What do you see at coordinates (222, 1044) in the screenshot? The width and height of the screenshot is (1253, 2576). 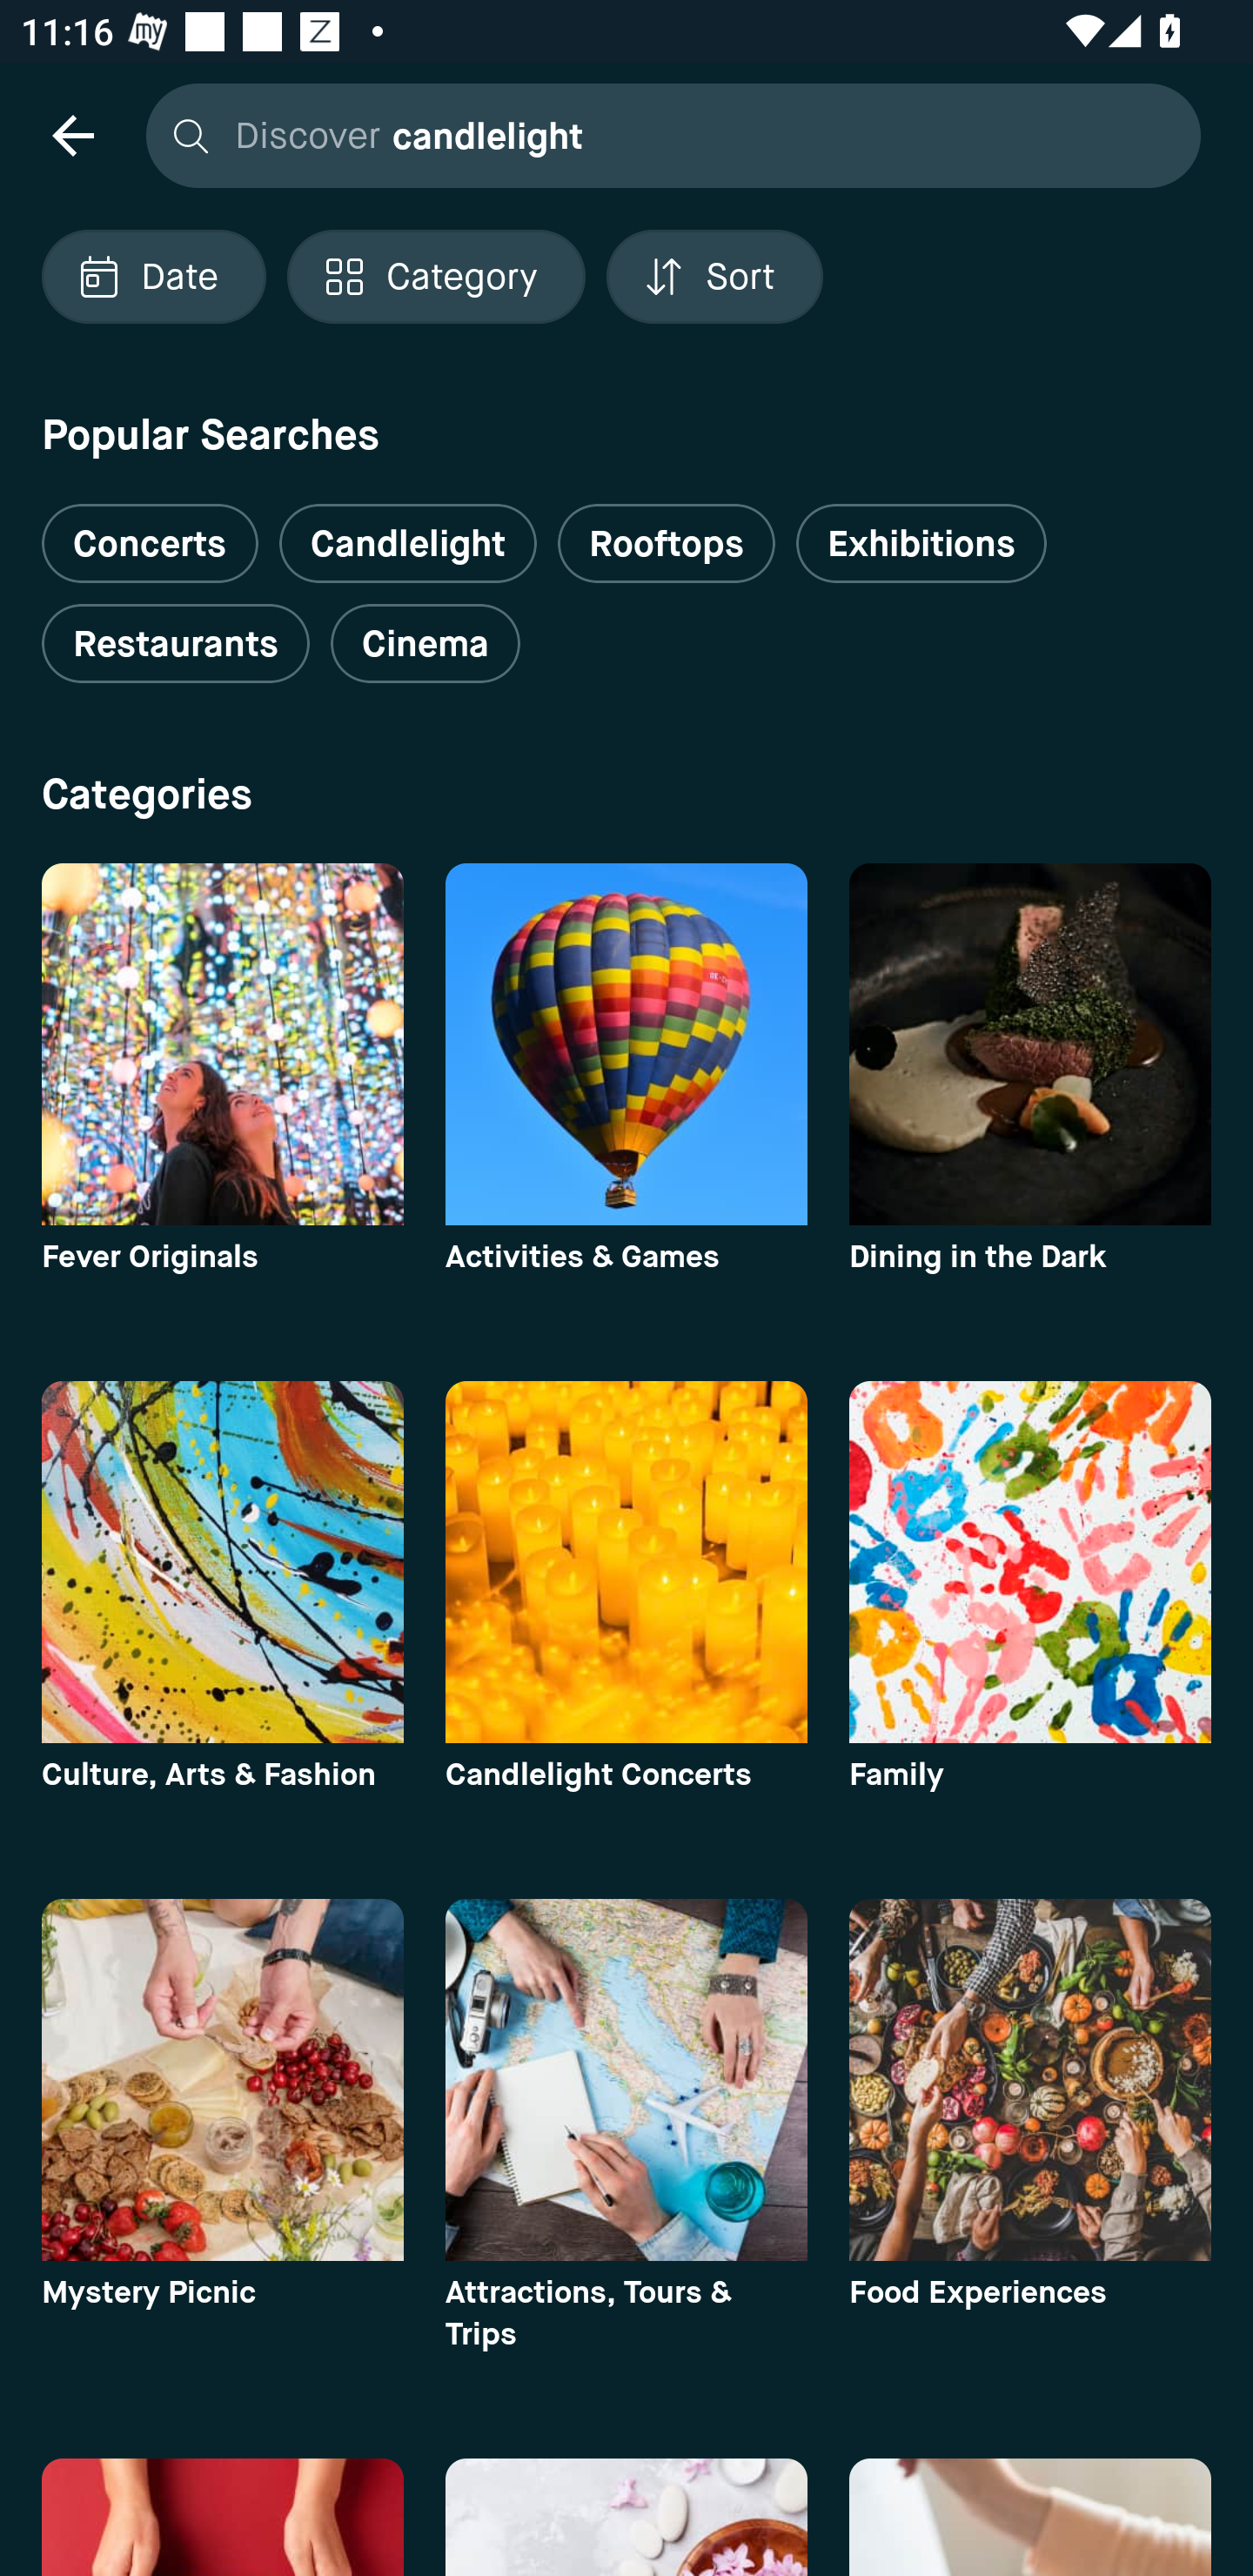 I see `category image` at bounding box center [222, 1044].